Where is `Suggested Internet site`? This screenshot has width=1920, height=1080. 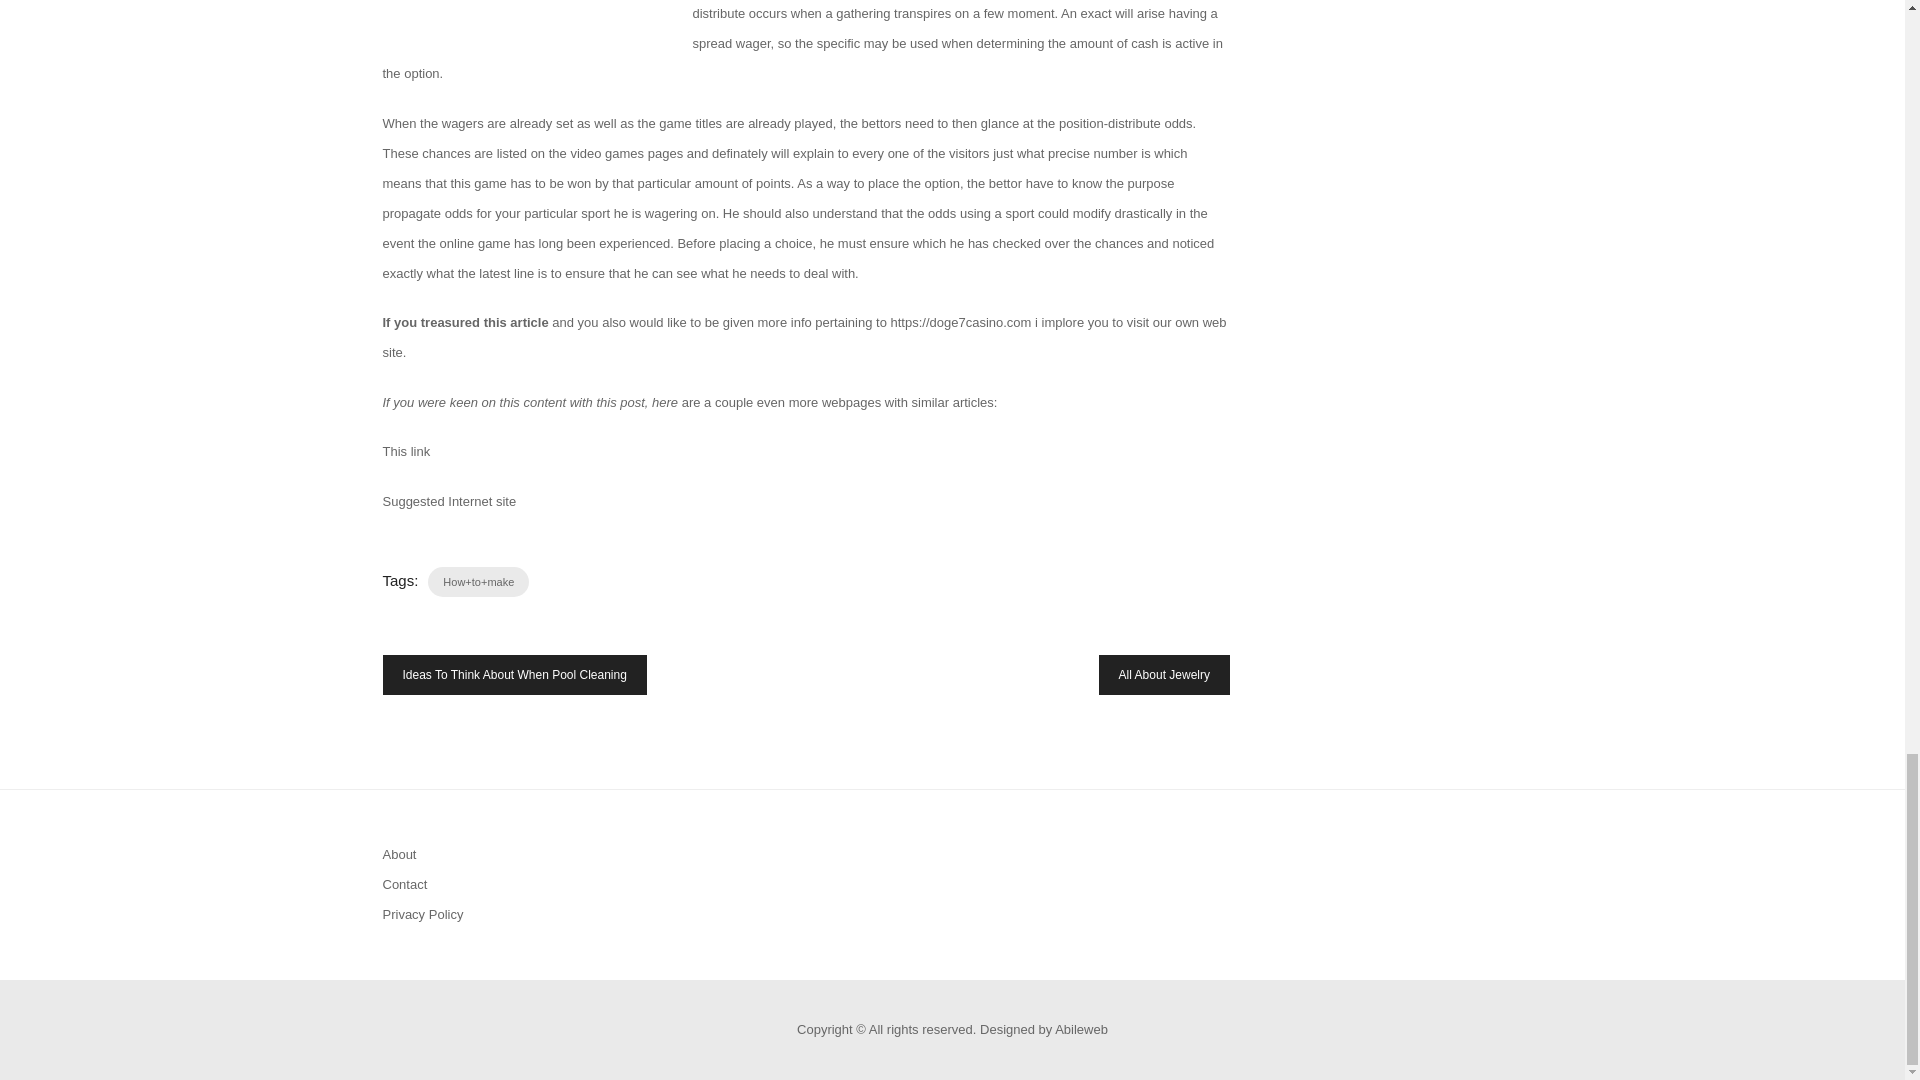
Suggested Internet site is located at coordinates (449, 500).